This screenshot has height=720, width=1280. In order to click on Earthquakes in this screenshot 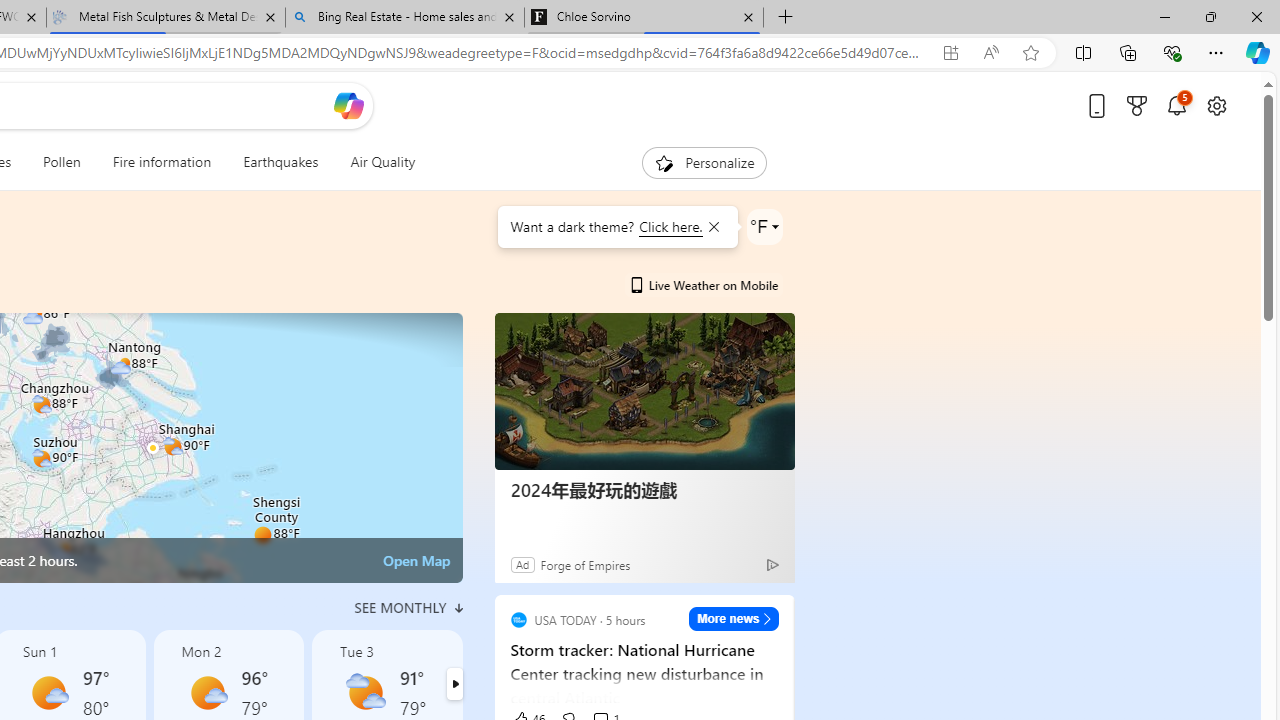, I will do `click(280, 162)`.